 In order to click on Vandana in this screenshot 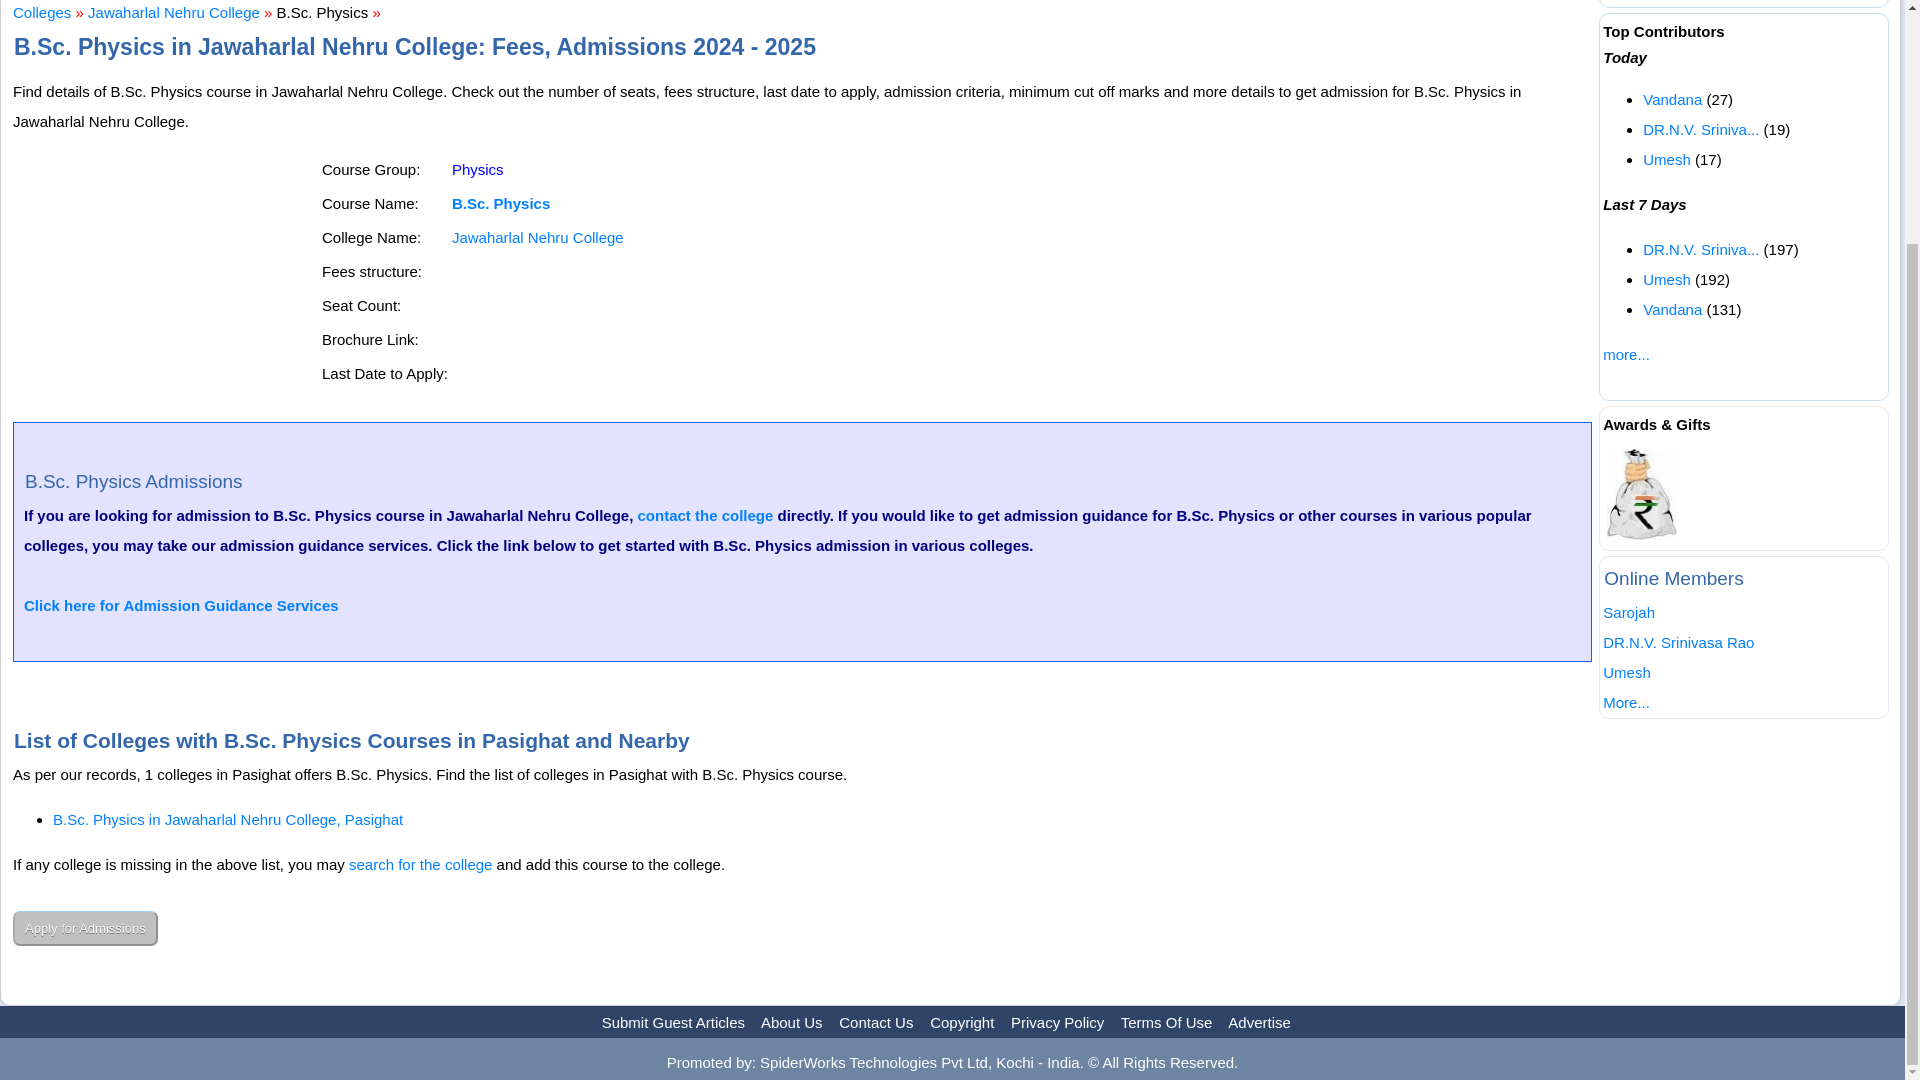, I will do `click(1672, 99)`.